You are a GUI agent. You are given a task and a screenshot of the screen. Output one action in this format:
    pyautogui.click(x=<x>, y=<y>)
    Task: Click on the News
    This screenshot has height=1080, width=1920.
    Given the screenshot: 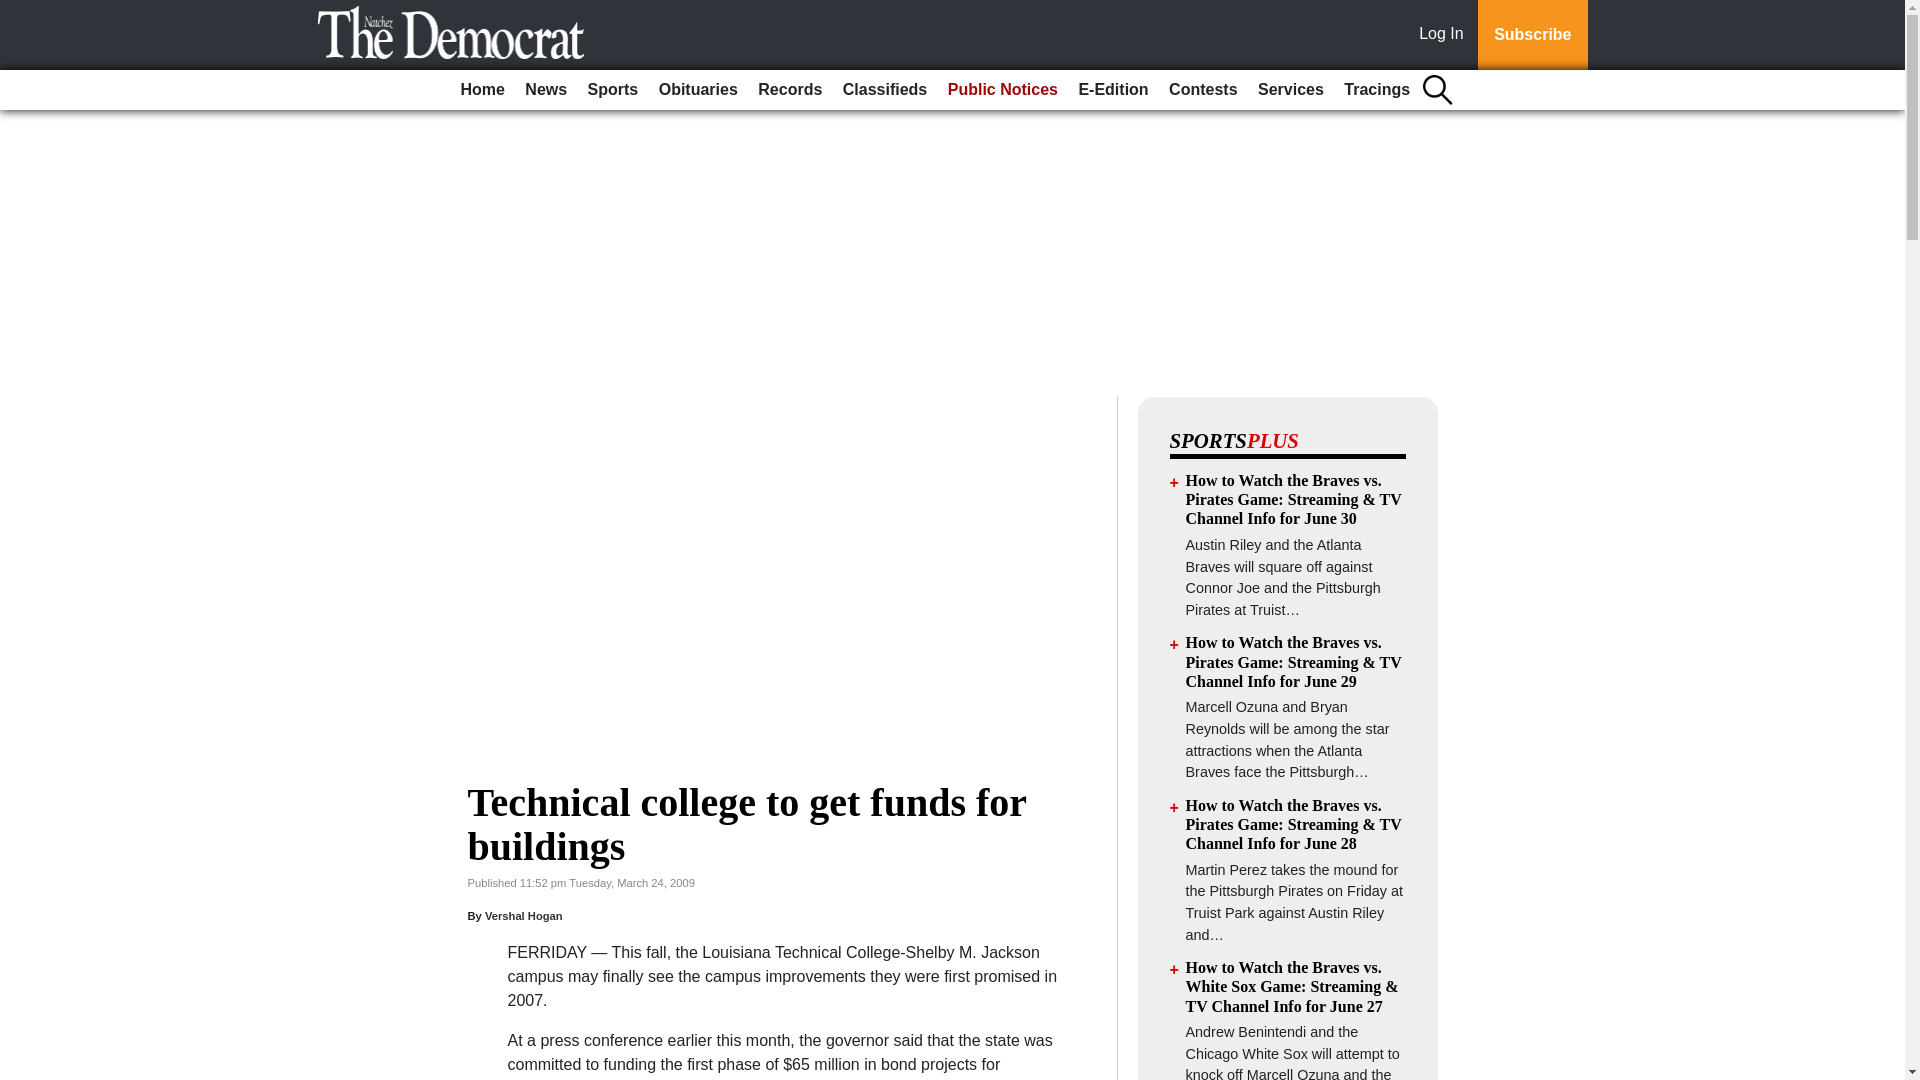 What is the action you would take?
    pyautogui.click(x=545, y=90)
    